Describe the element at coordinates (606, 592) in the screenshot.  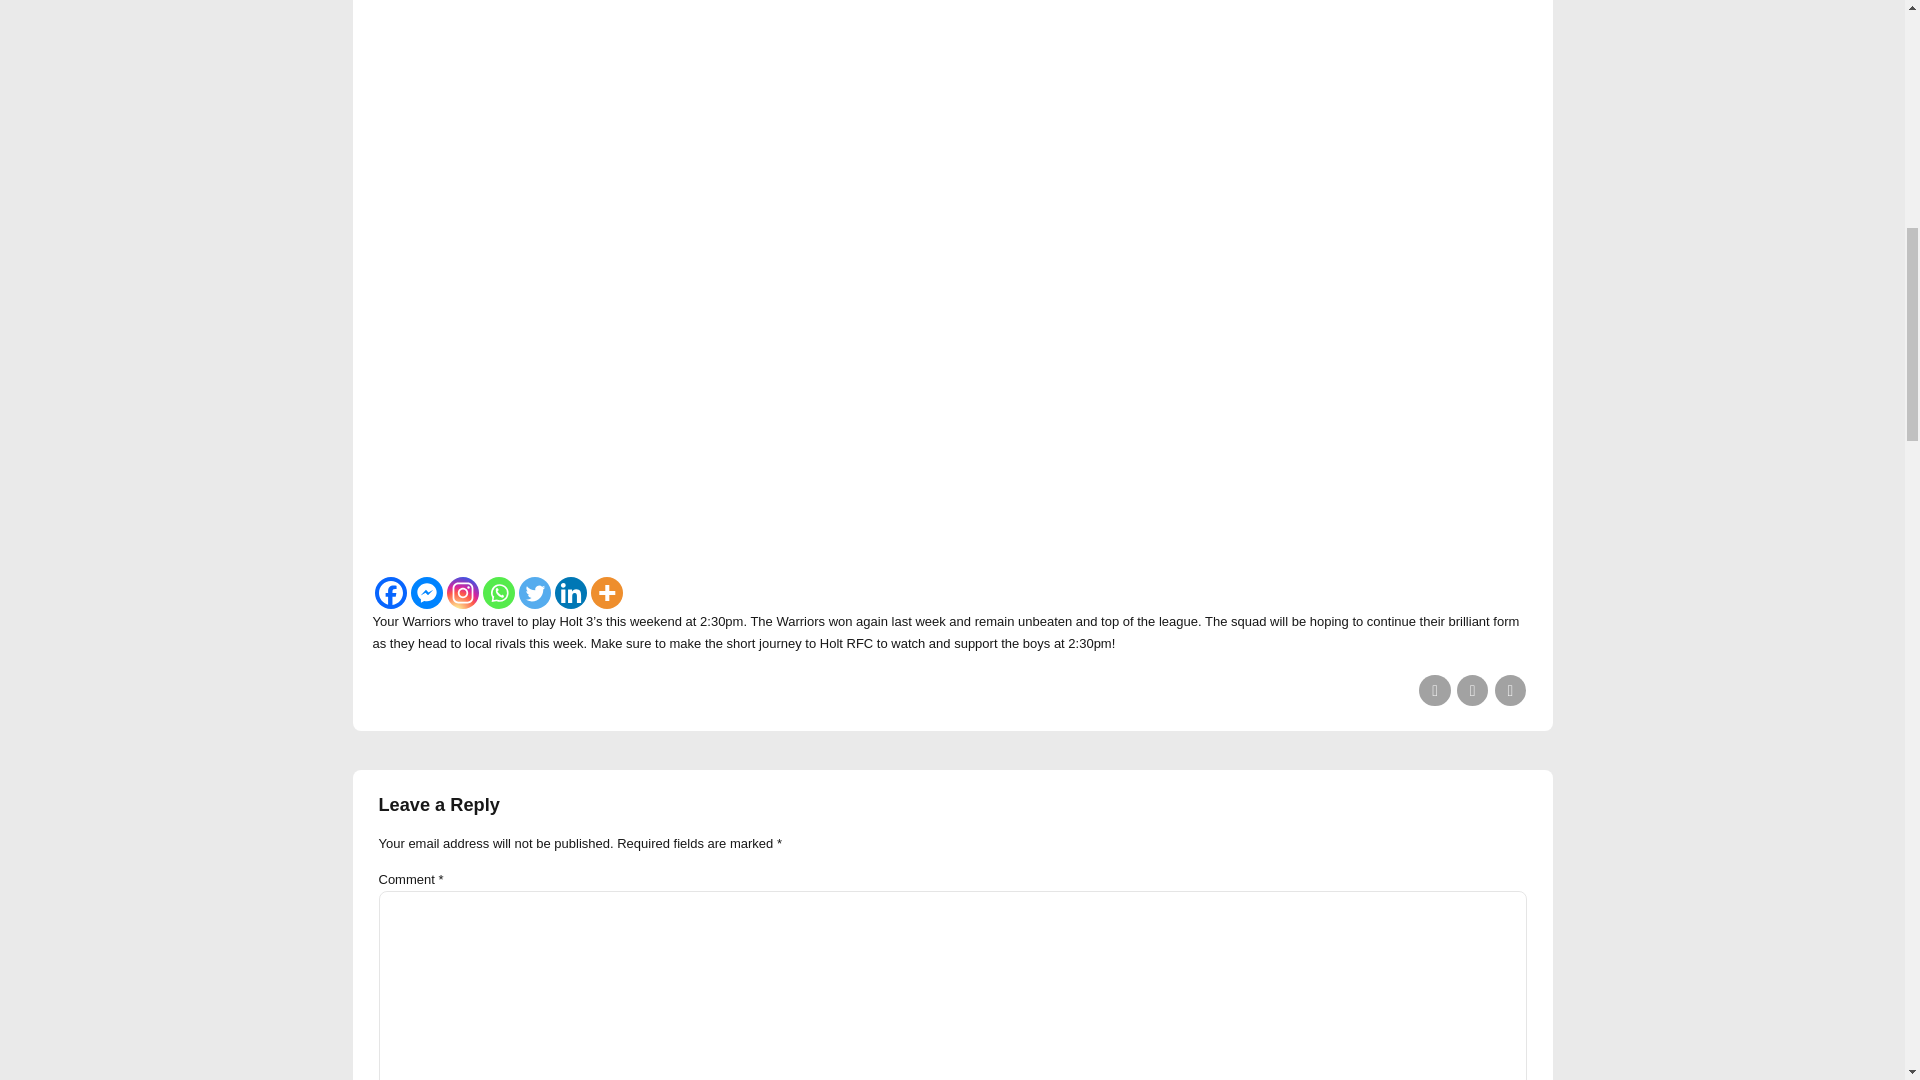
I see `More` at that location.